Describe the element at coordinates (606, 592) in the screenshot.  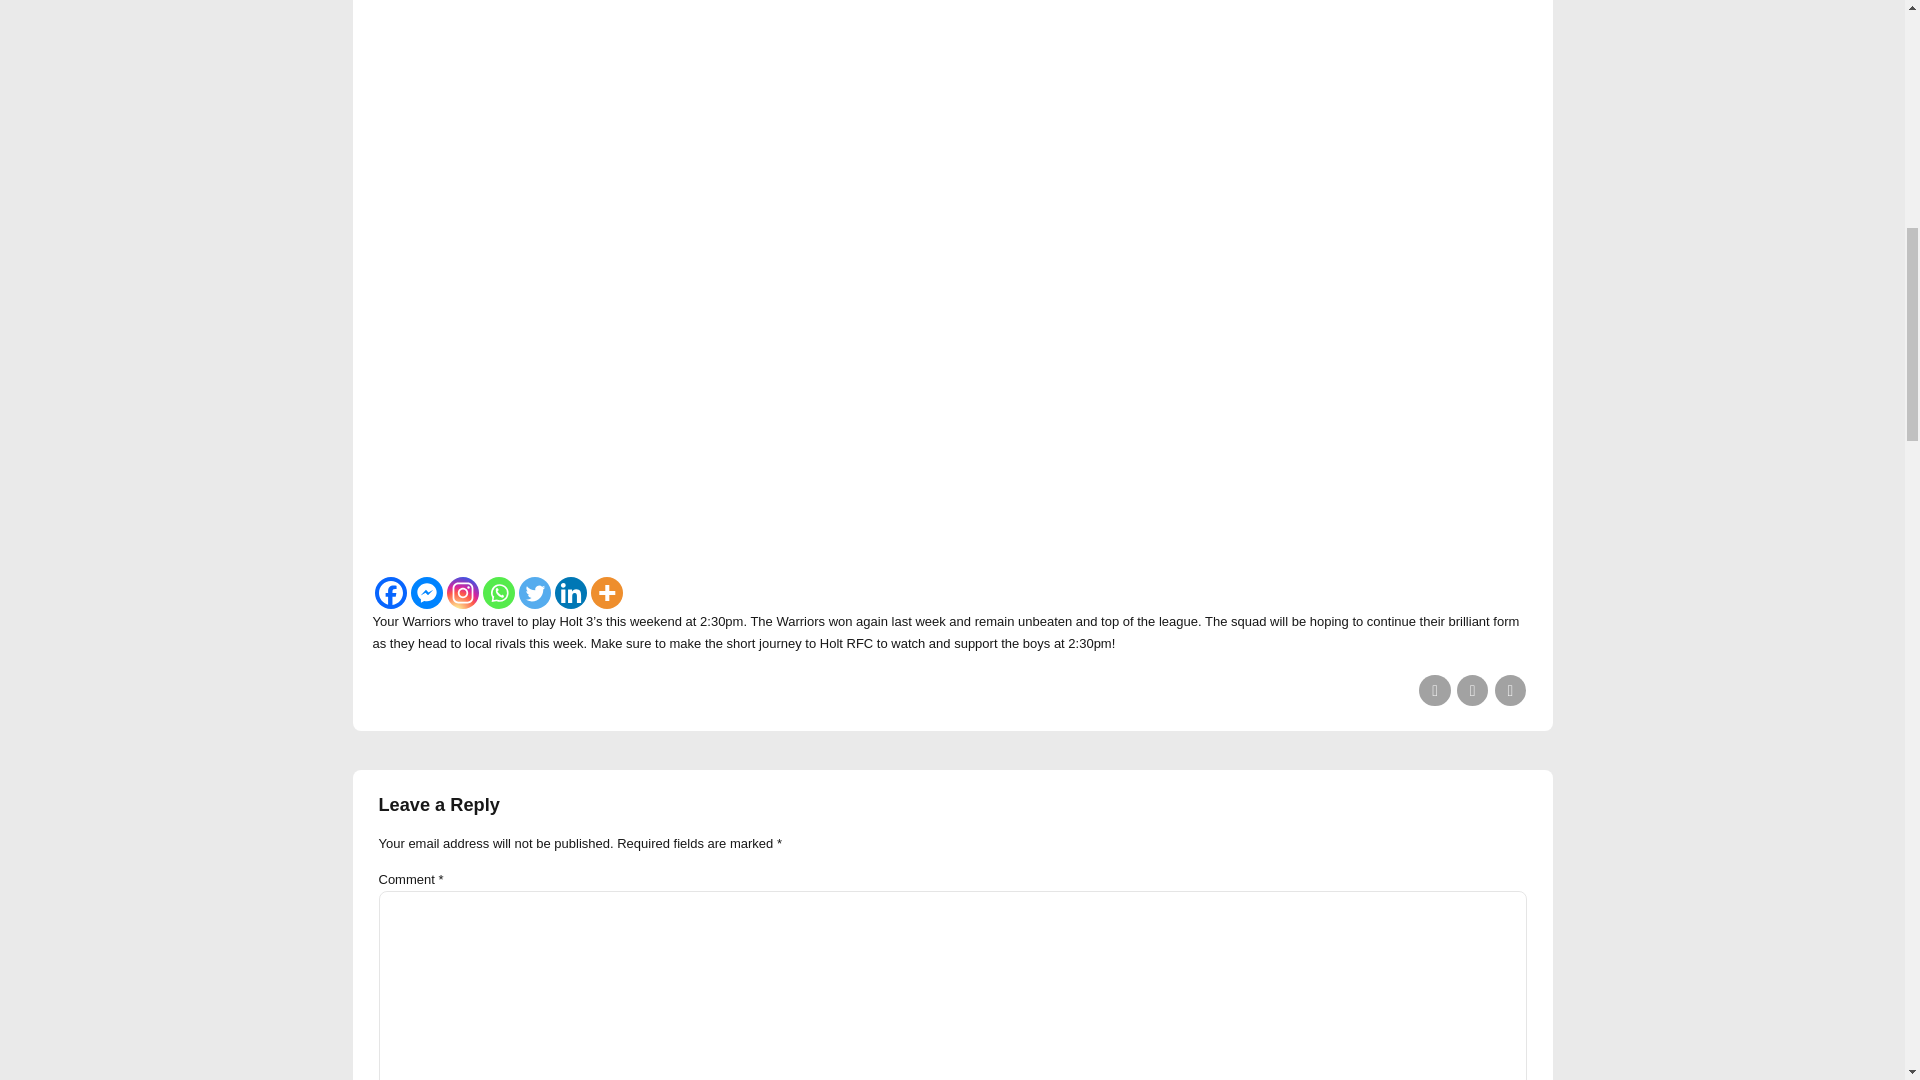
I see `More` at that location.